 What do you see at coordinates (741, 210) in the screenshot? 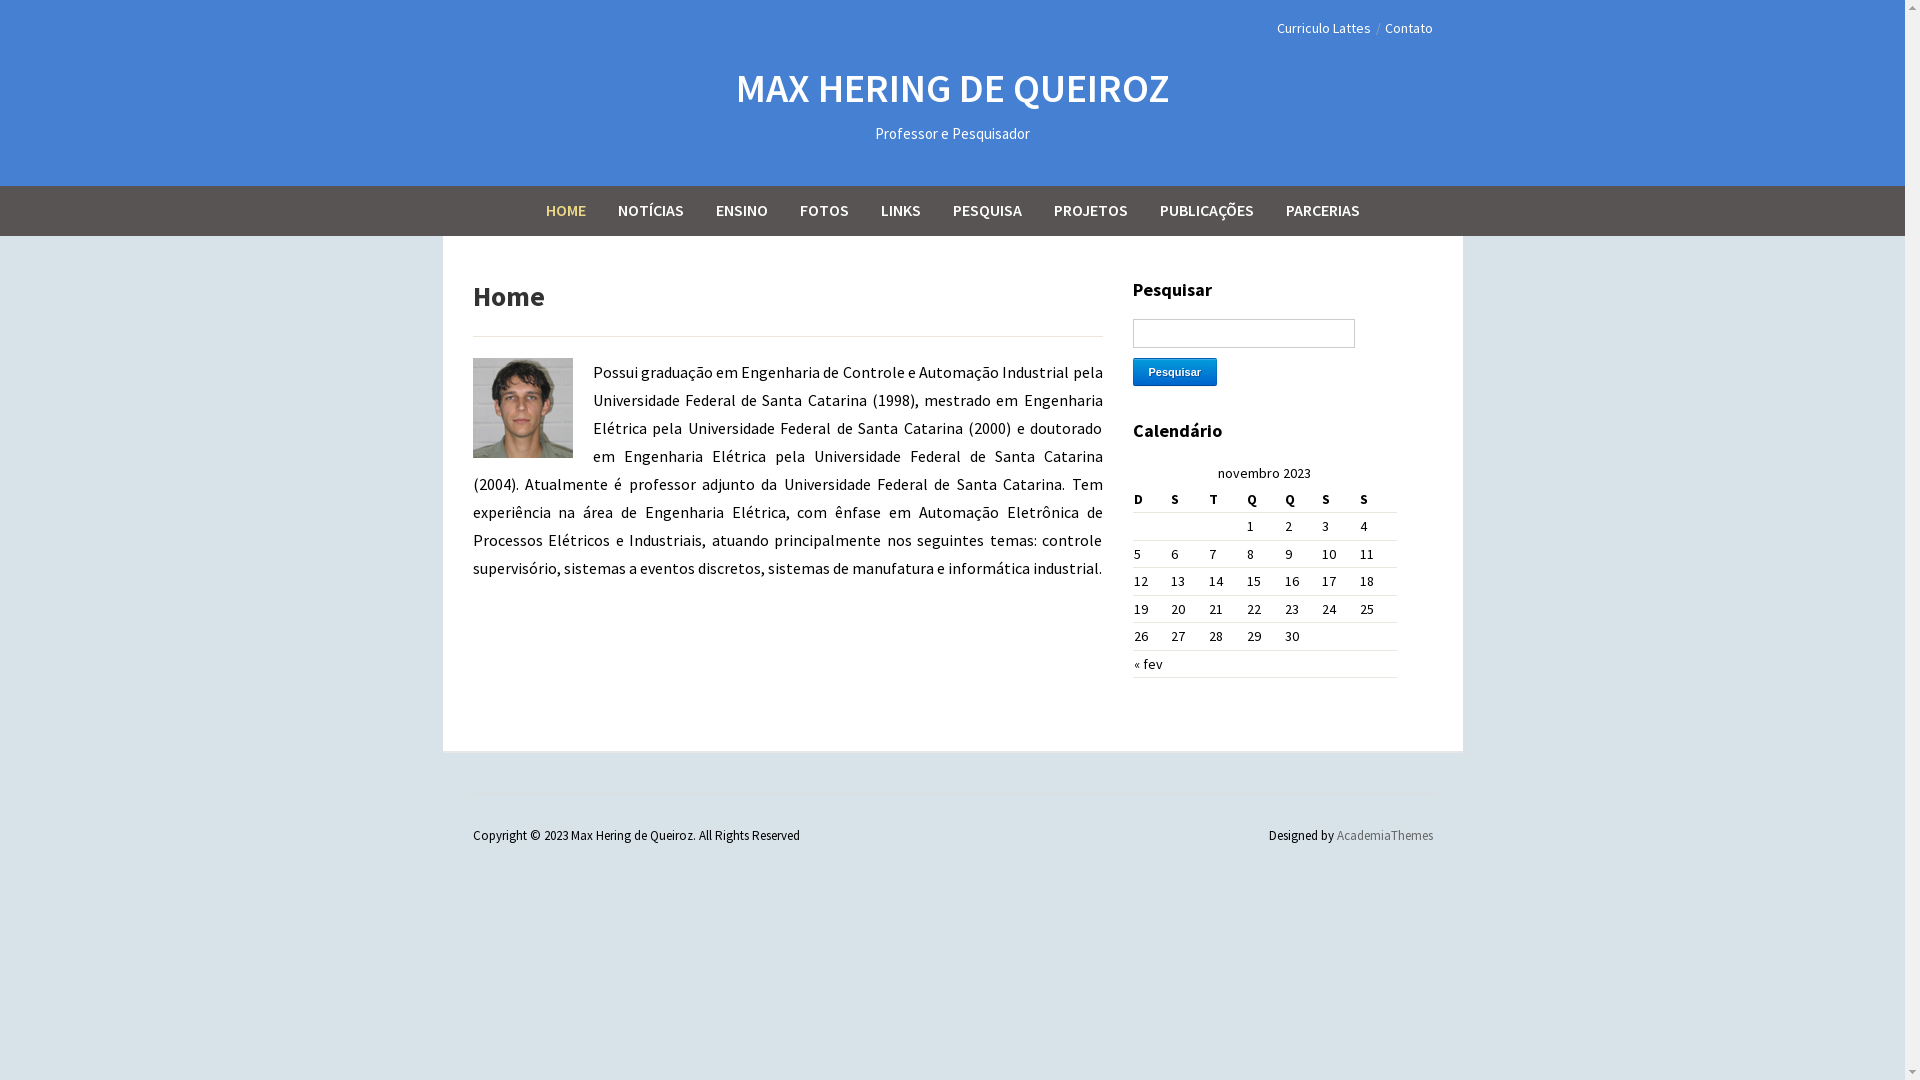
I see `ENSINO` at bounding box center [741, 210].